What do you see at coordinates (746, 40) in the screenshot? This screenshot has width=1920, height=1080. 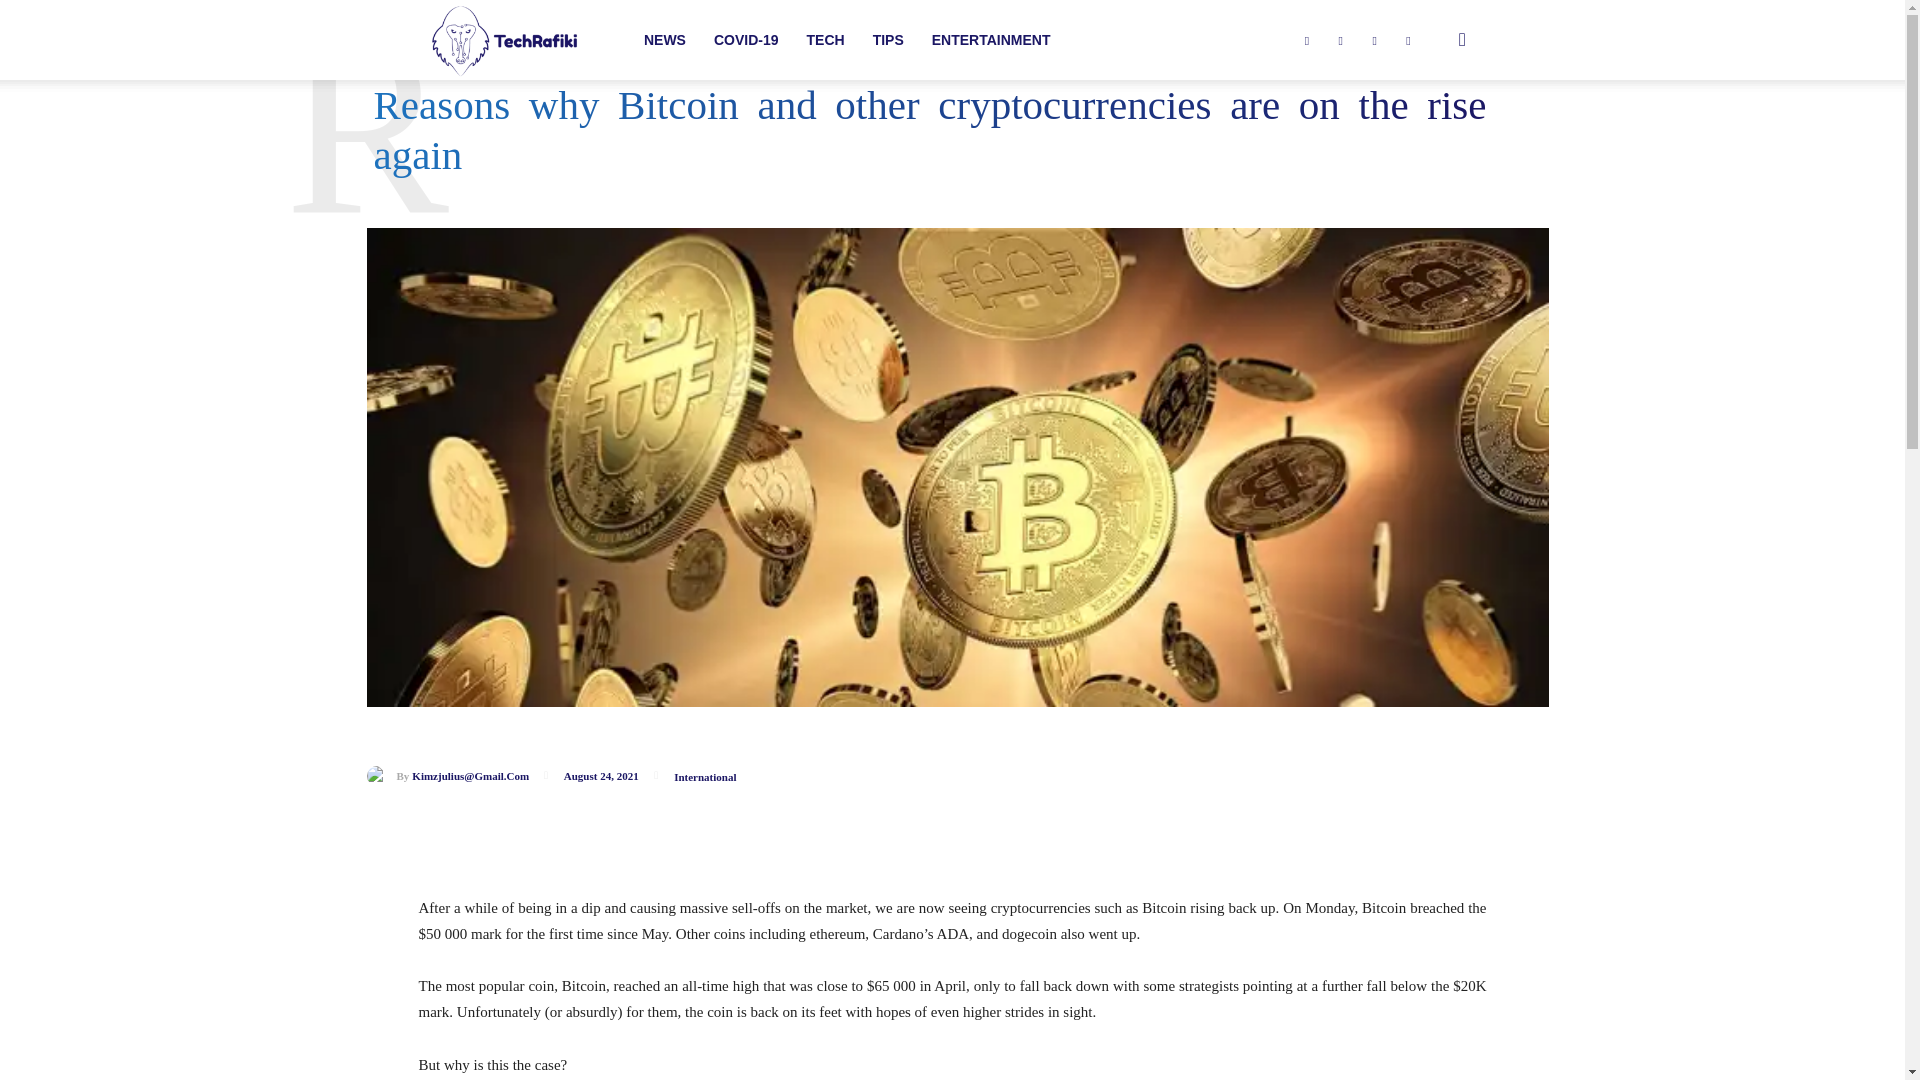 I see `COVID-19` at bounding box center [746, 40].